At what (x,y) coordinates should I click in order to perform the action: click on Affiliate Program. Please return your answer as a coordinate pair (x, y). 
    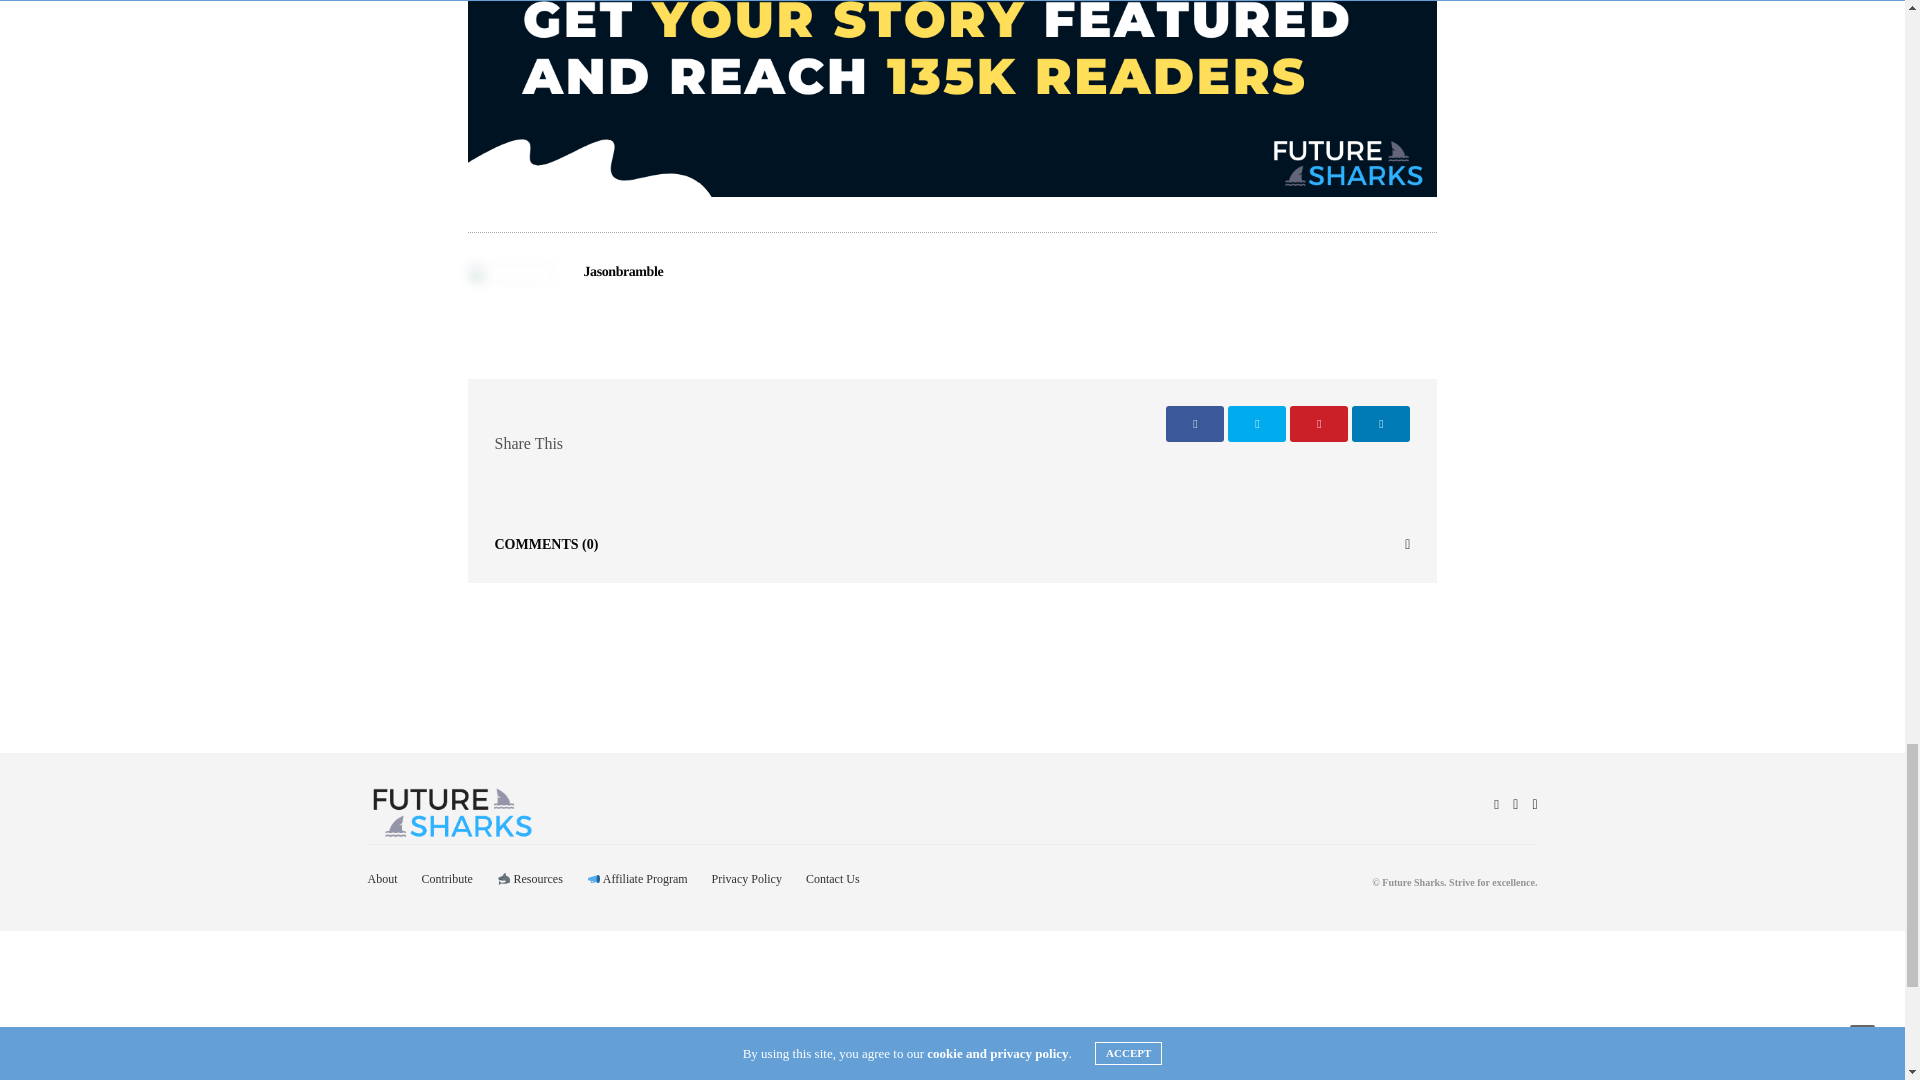
    Looking at the image, I should click on (637, 878).